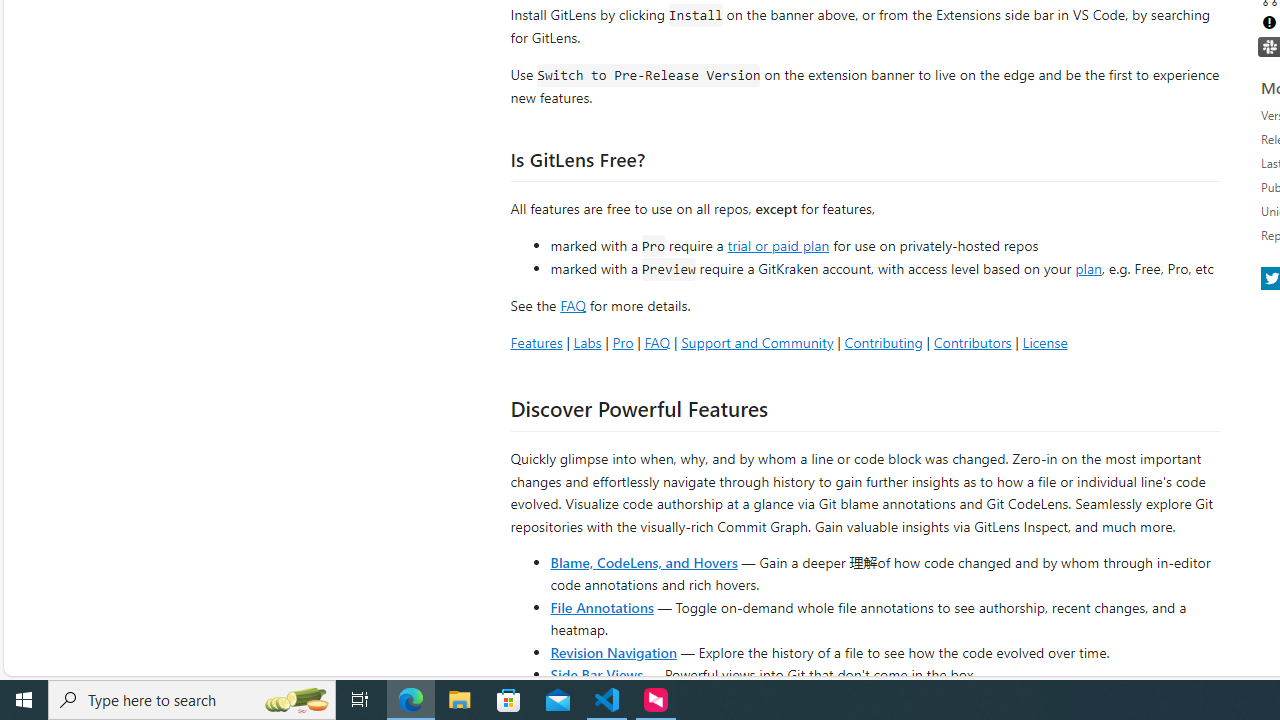 Image resolution: width=1280 pixels, height=720 pixels. Describe the element at coordinates (757, 342) in the screenshot. I see `Support and Community` at that location.